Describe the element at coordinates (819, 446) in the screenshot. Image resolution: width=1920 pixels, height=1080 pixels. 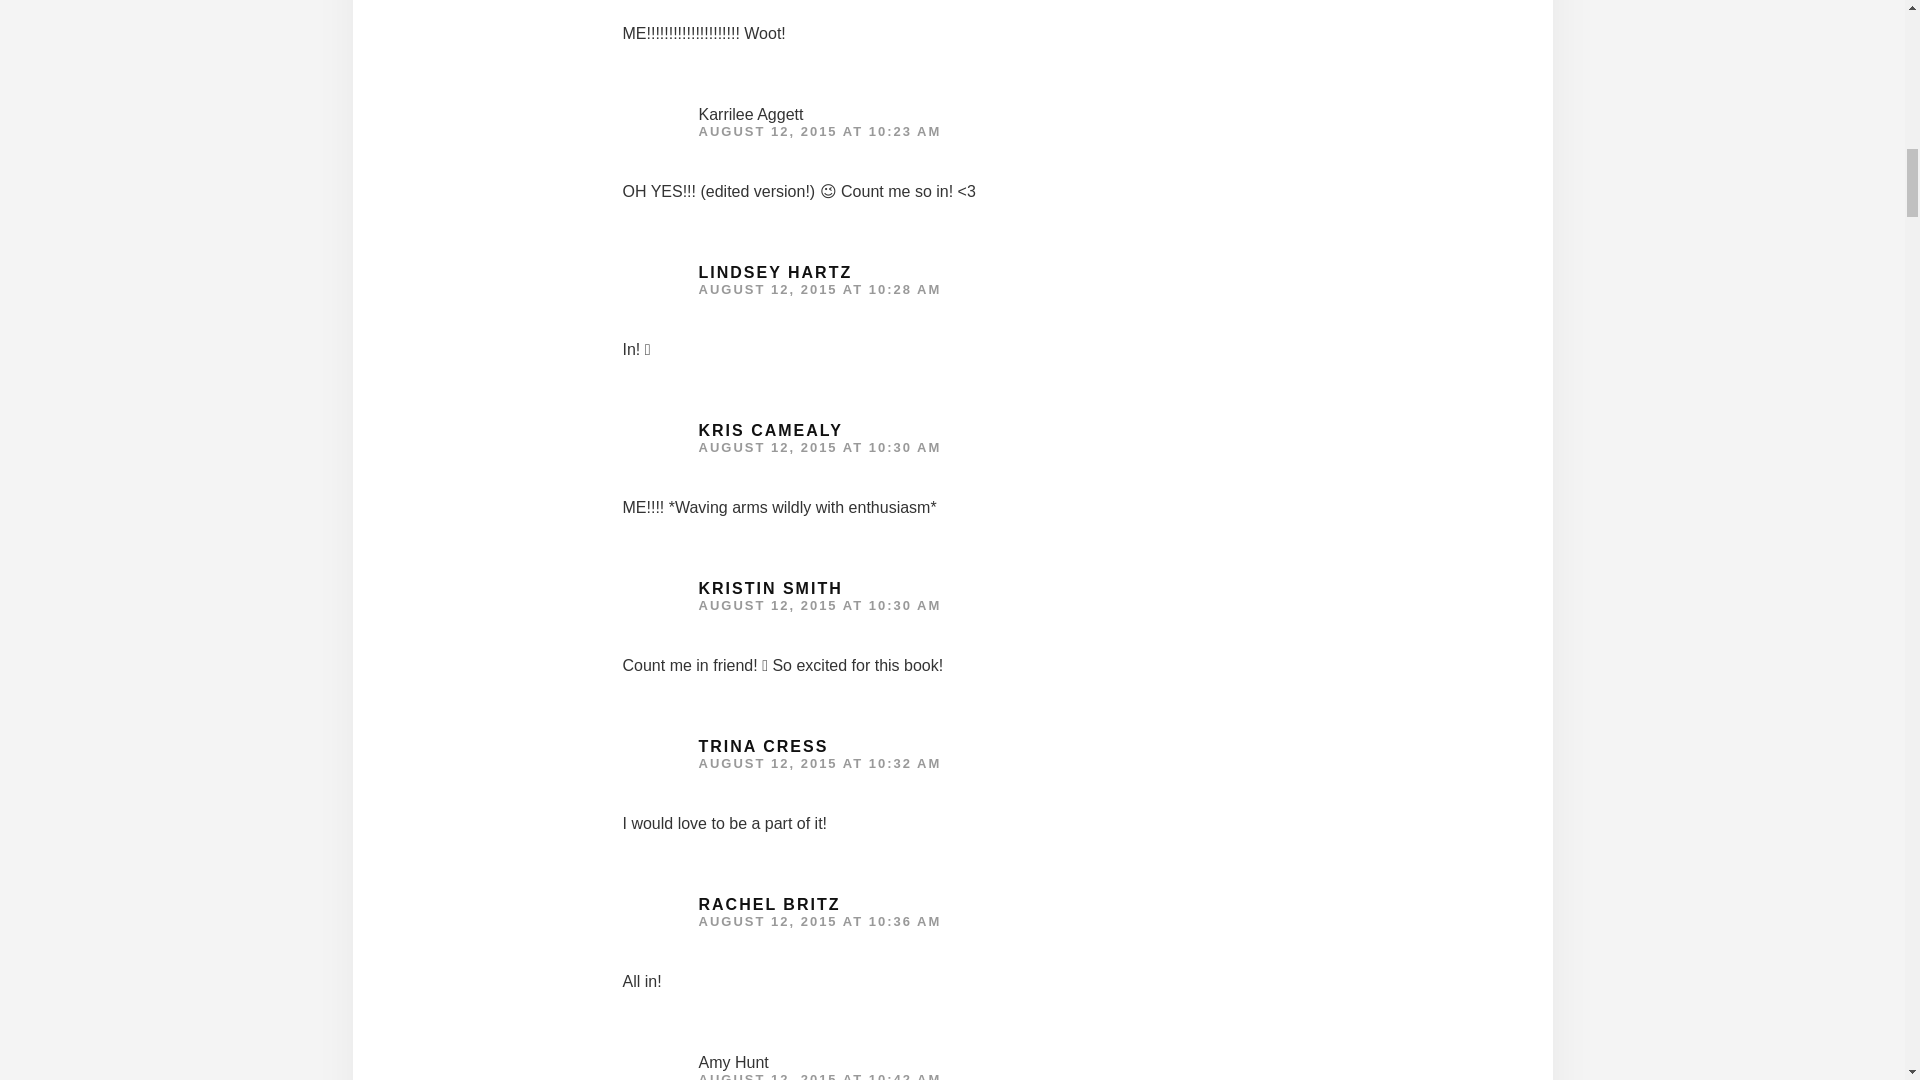
I see `AUGUST 12, 2015 AT 10:30 AM` at that location.